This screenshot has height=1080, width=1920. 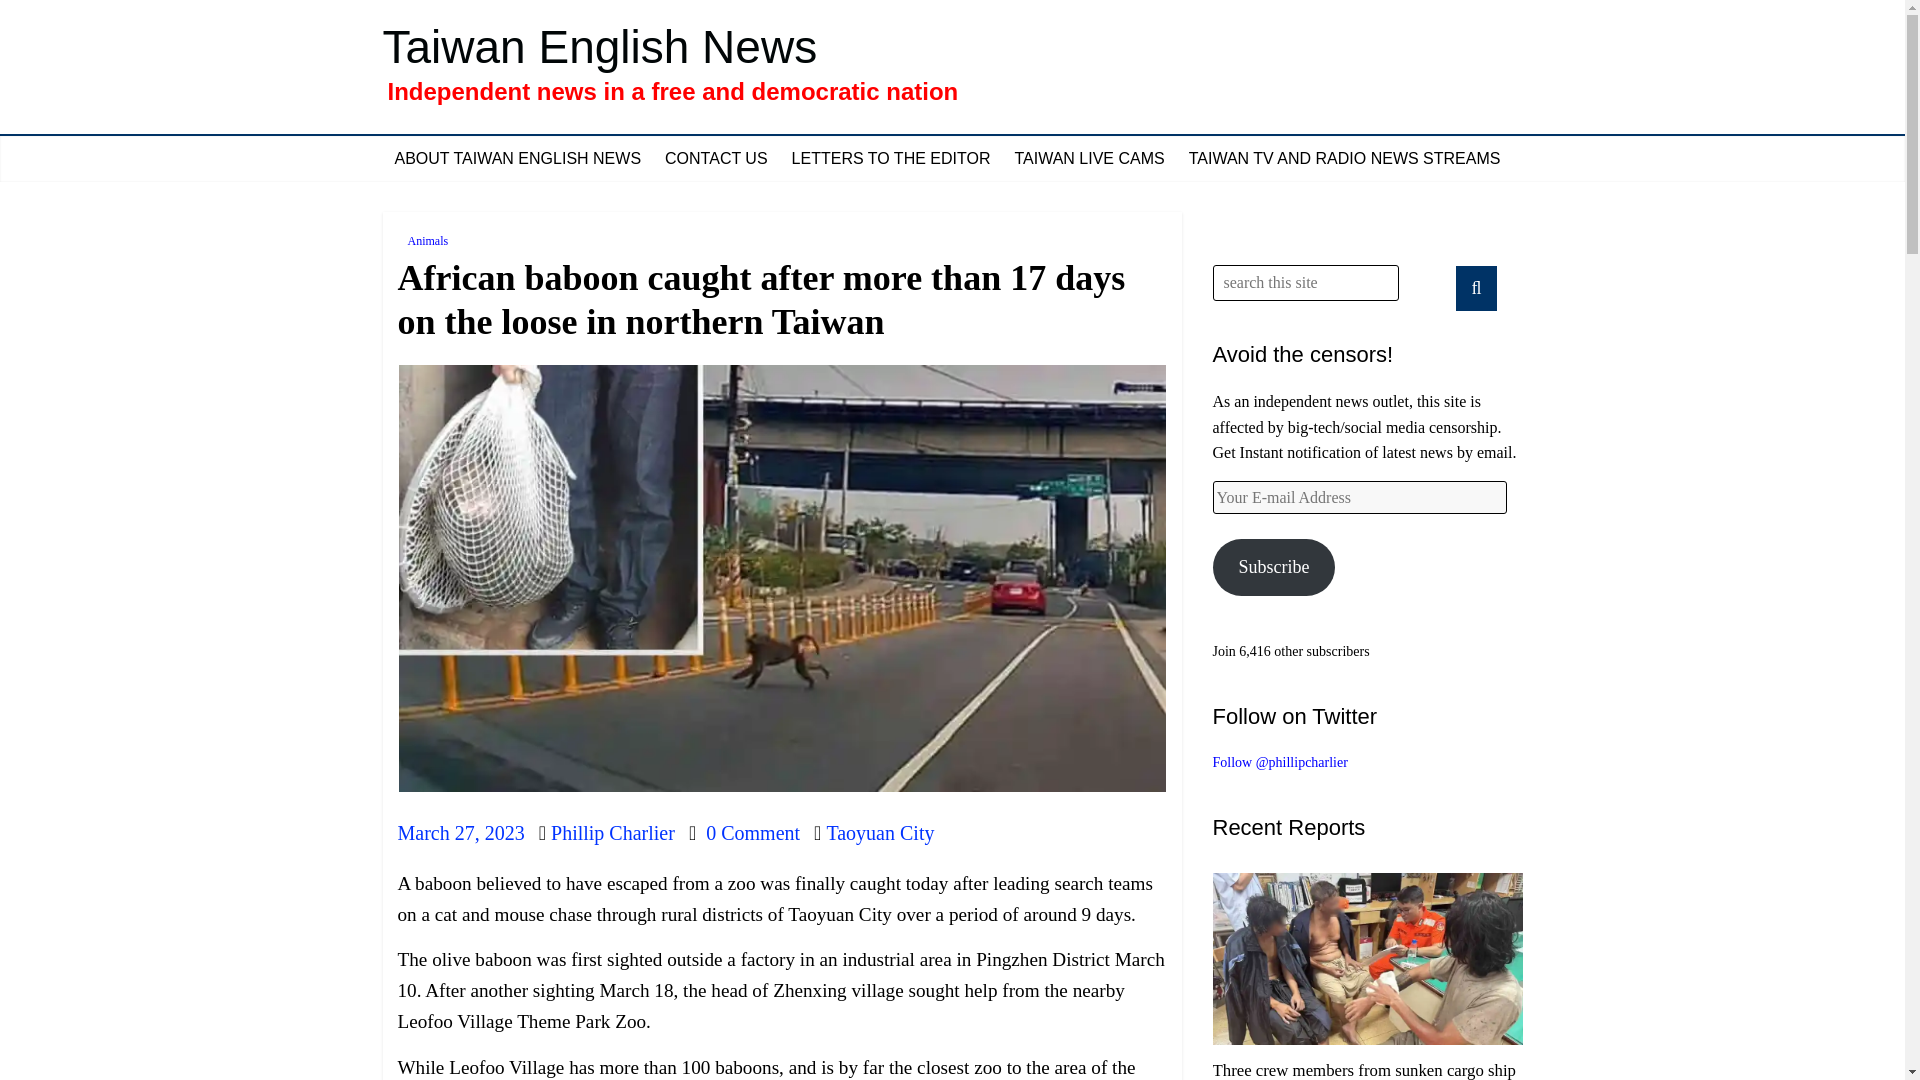 I want to click on Subscribe, so click(x=1272, y=567).